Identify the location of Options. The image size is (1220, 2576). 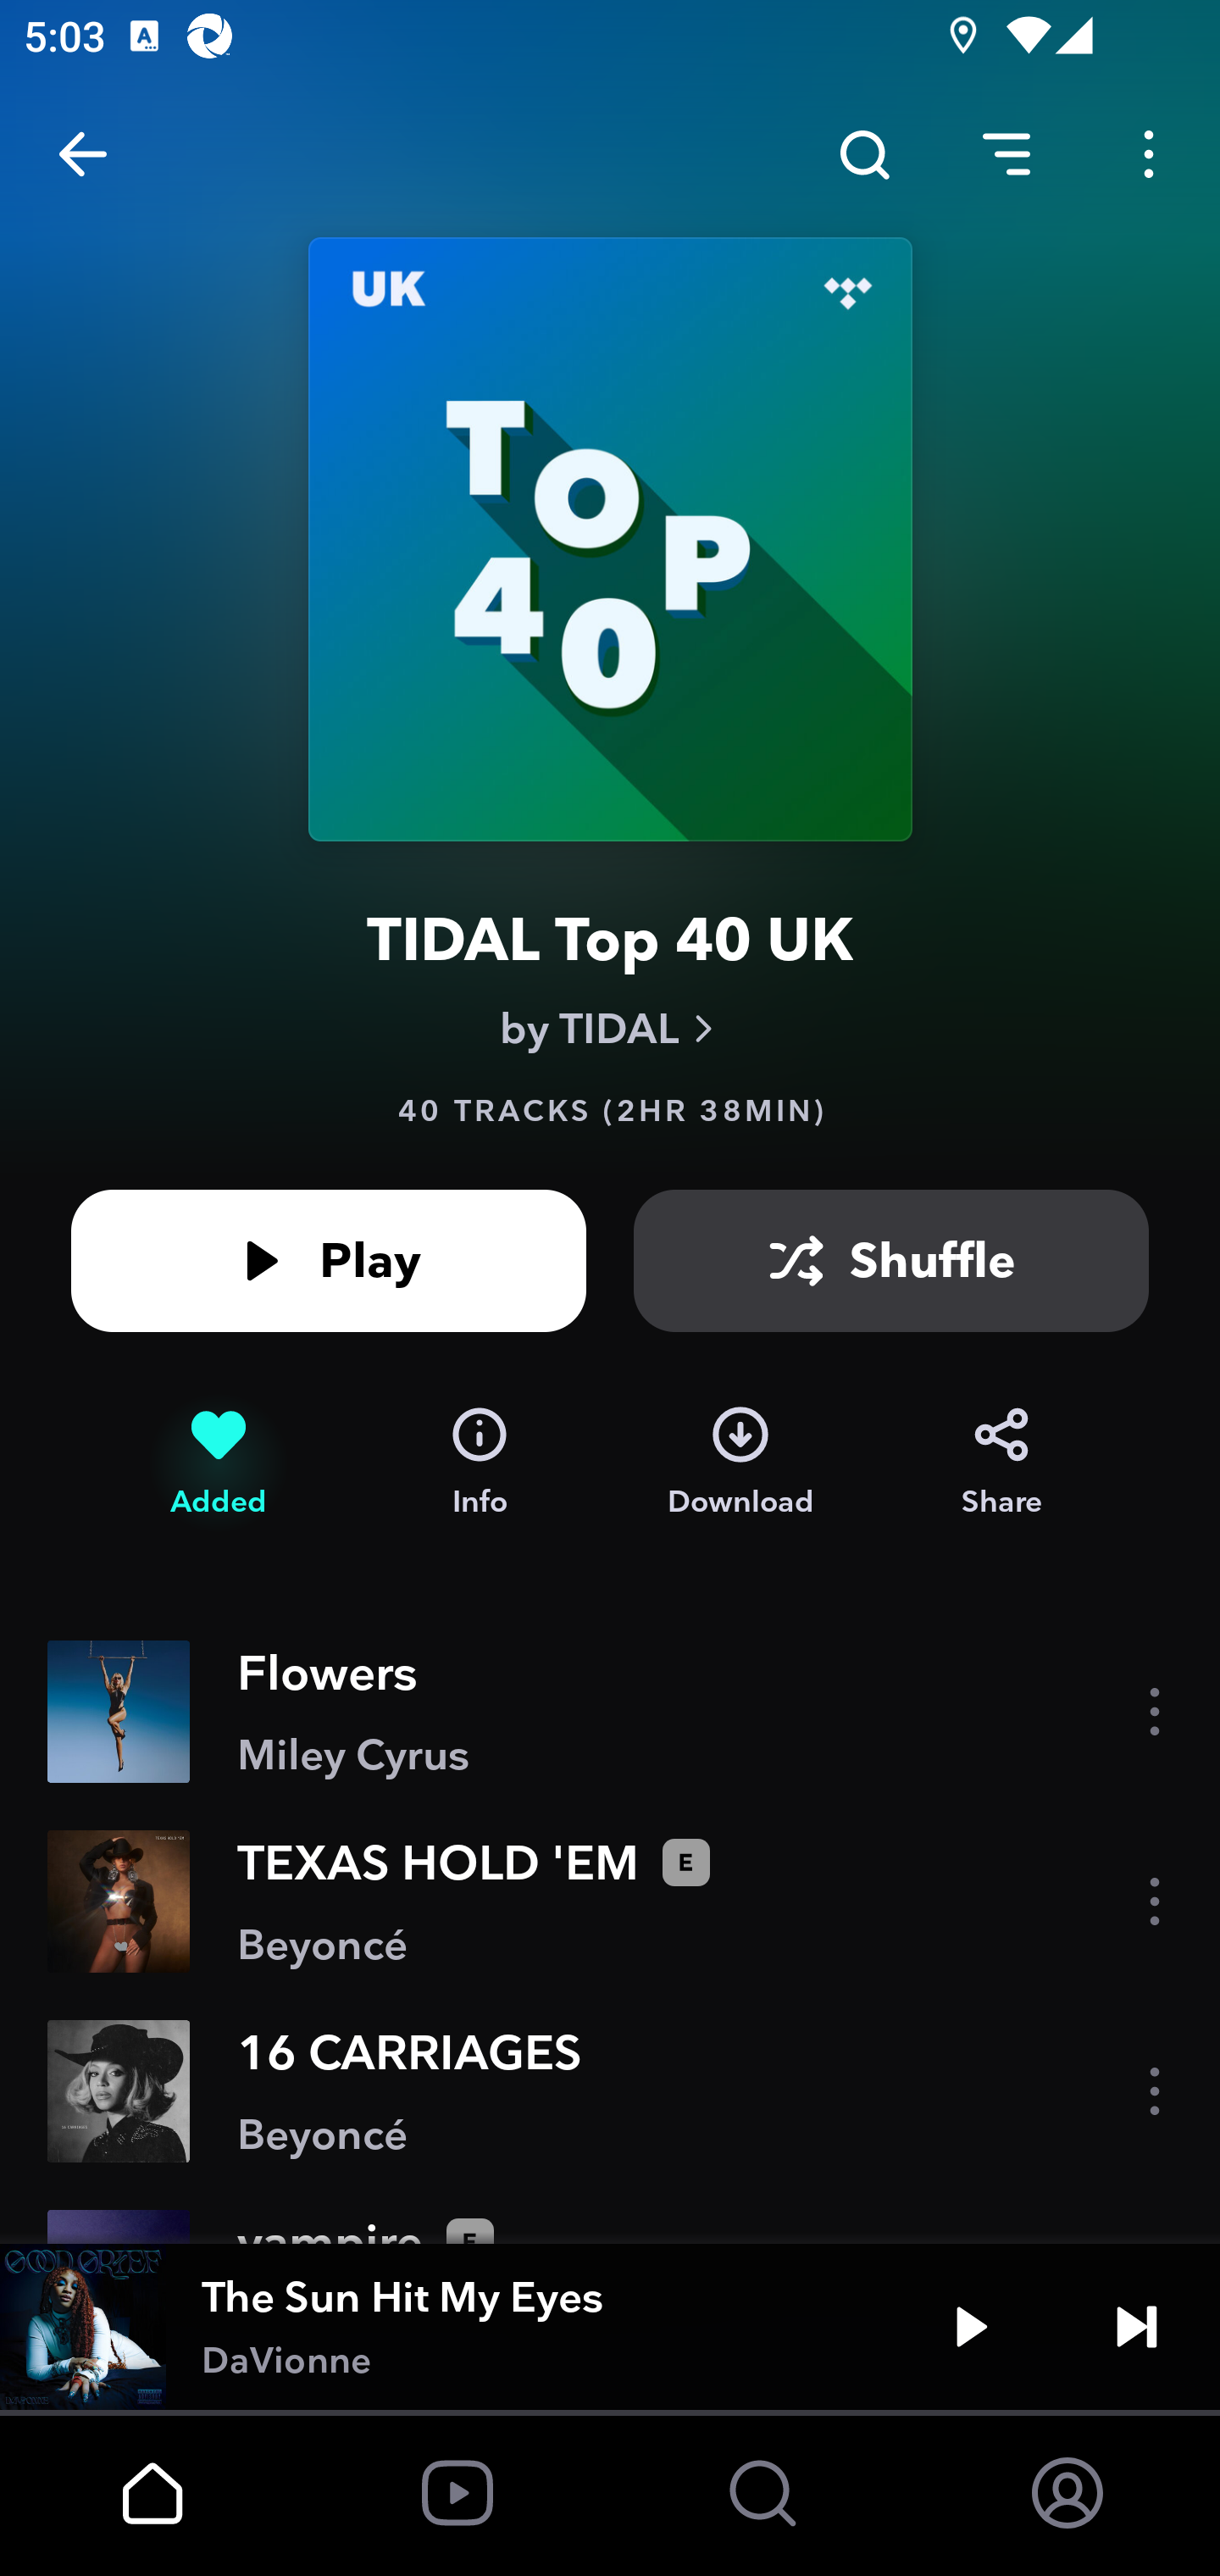
(1149, 154).